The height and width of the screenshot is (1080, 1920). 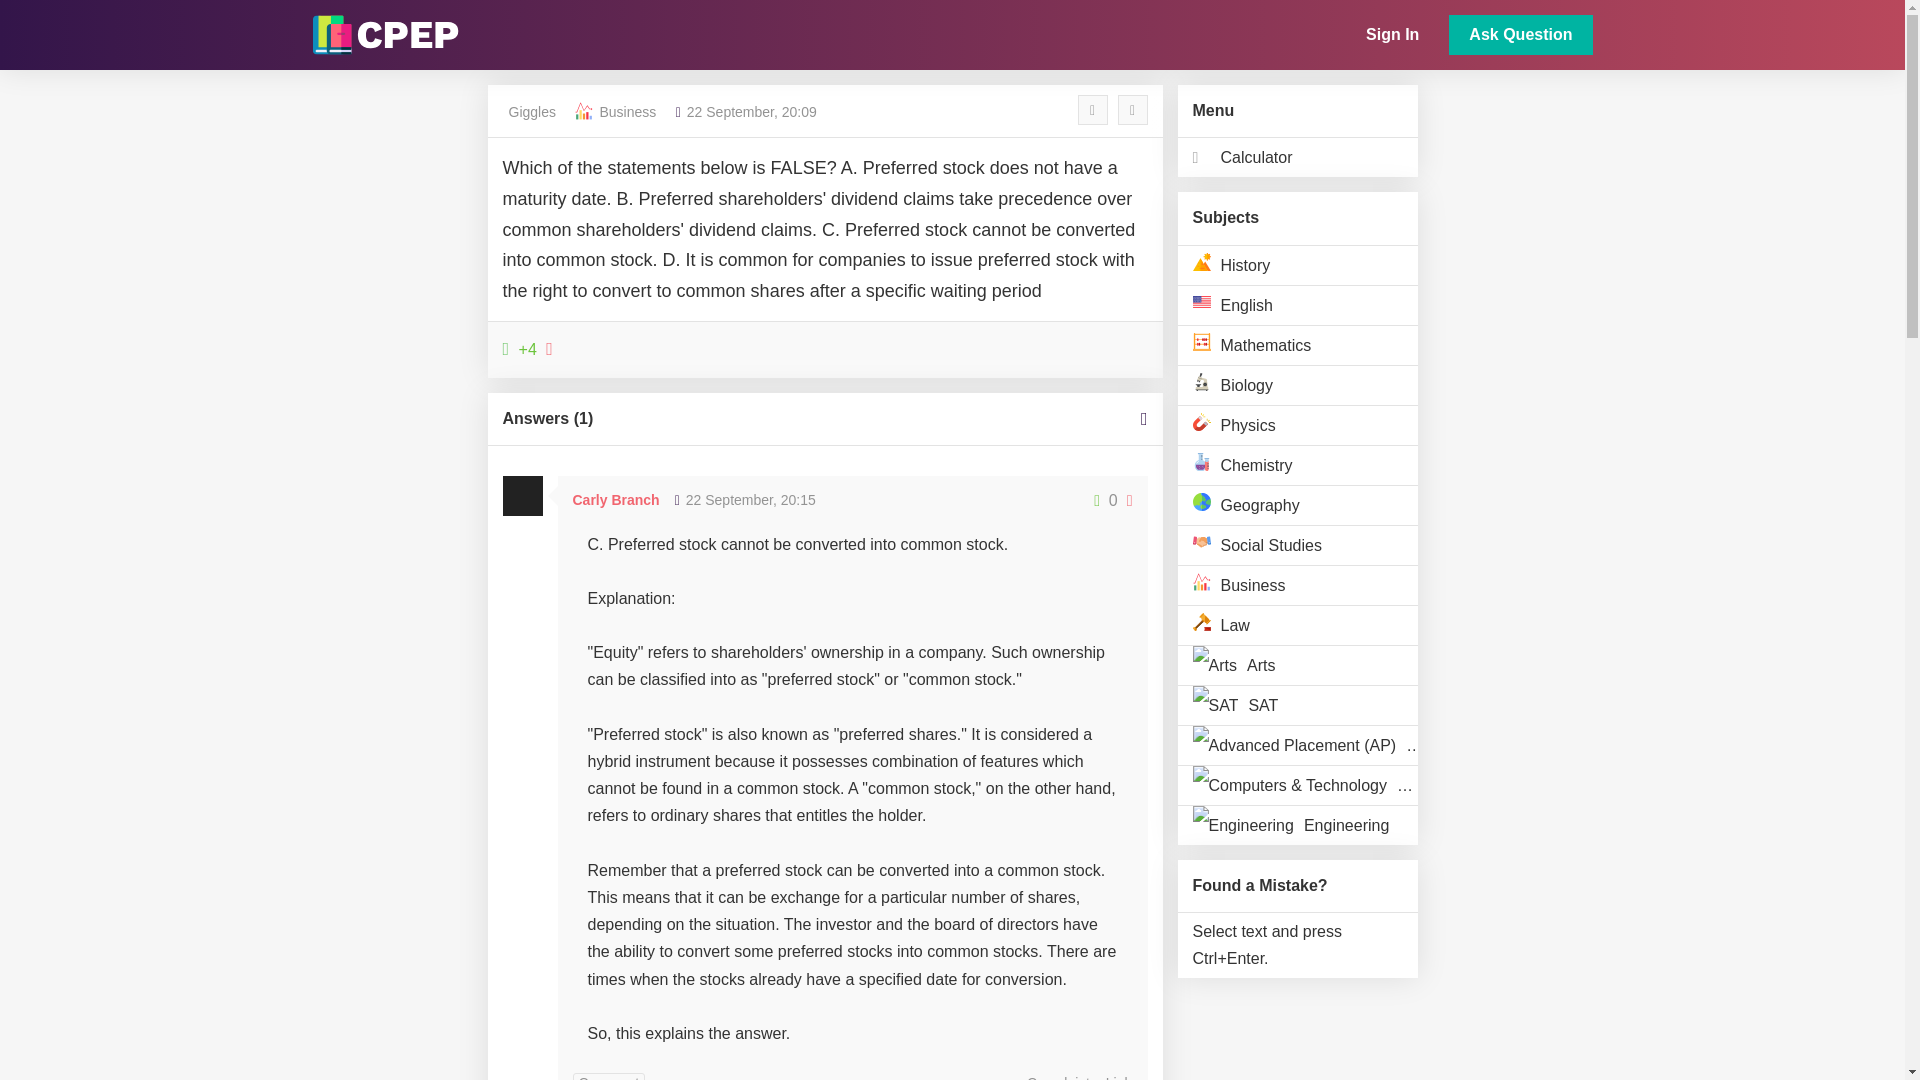 What do you see at coordinates (1298, 345) in the screenshot?
I see `Mathematics` at bounding box center [1298, 345].